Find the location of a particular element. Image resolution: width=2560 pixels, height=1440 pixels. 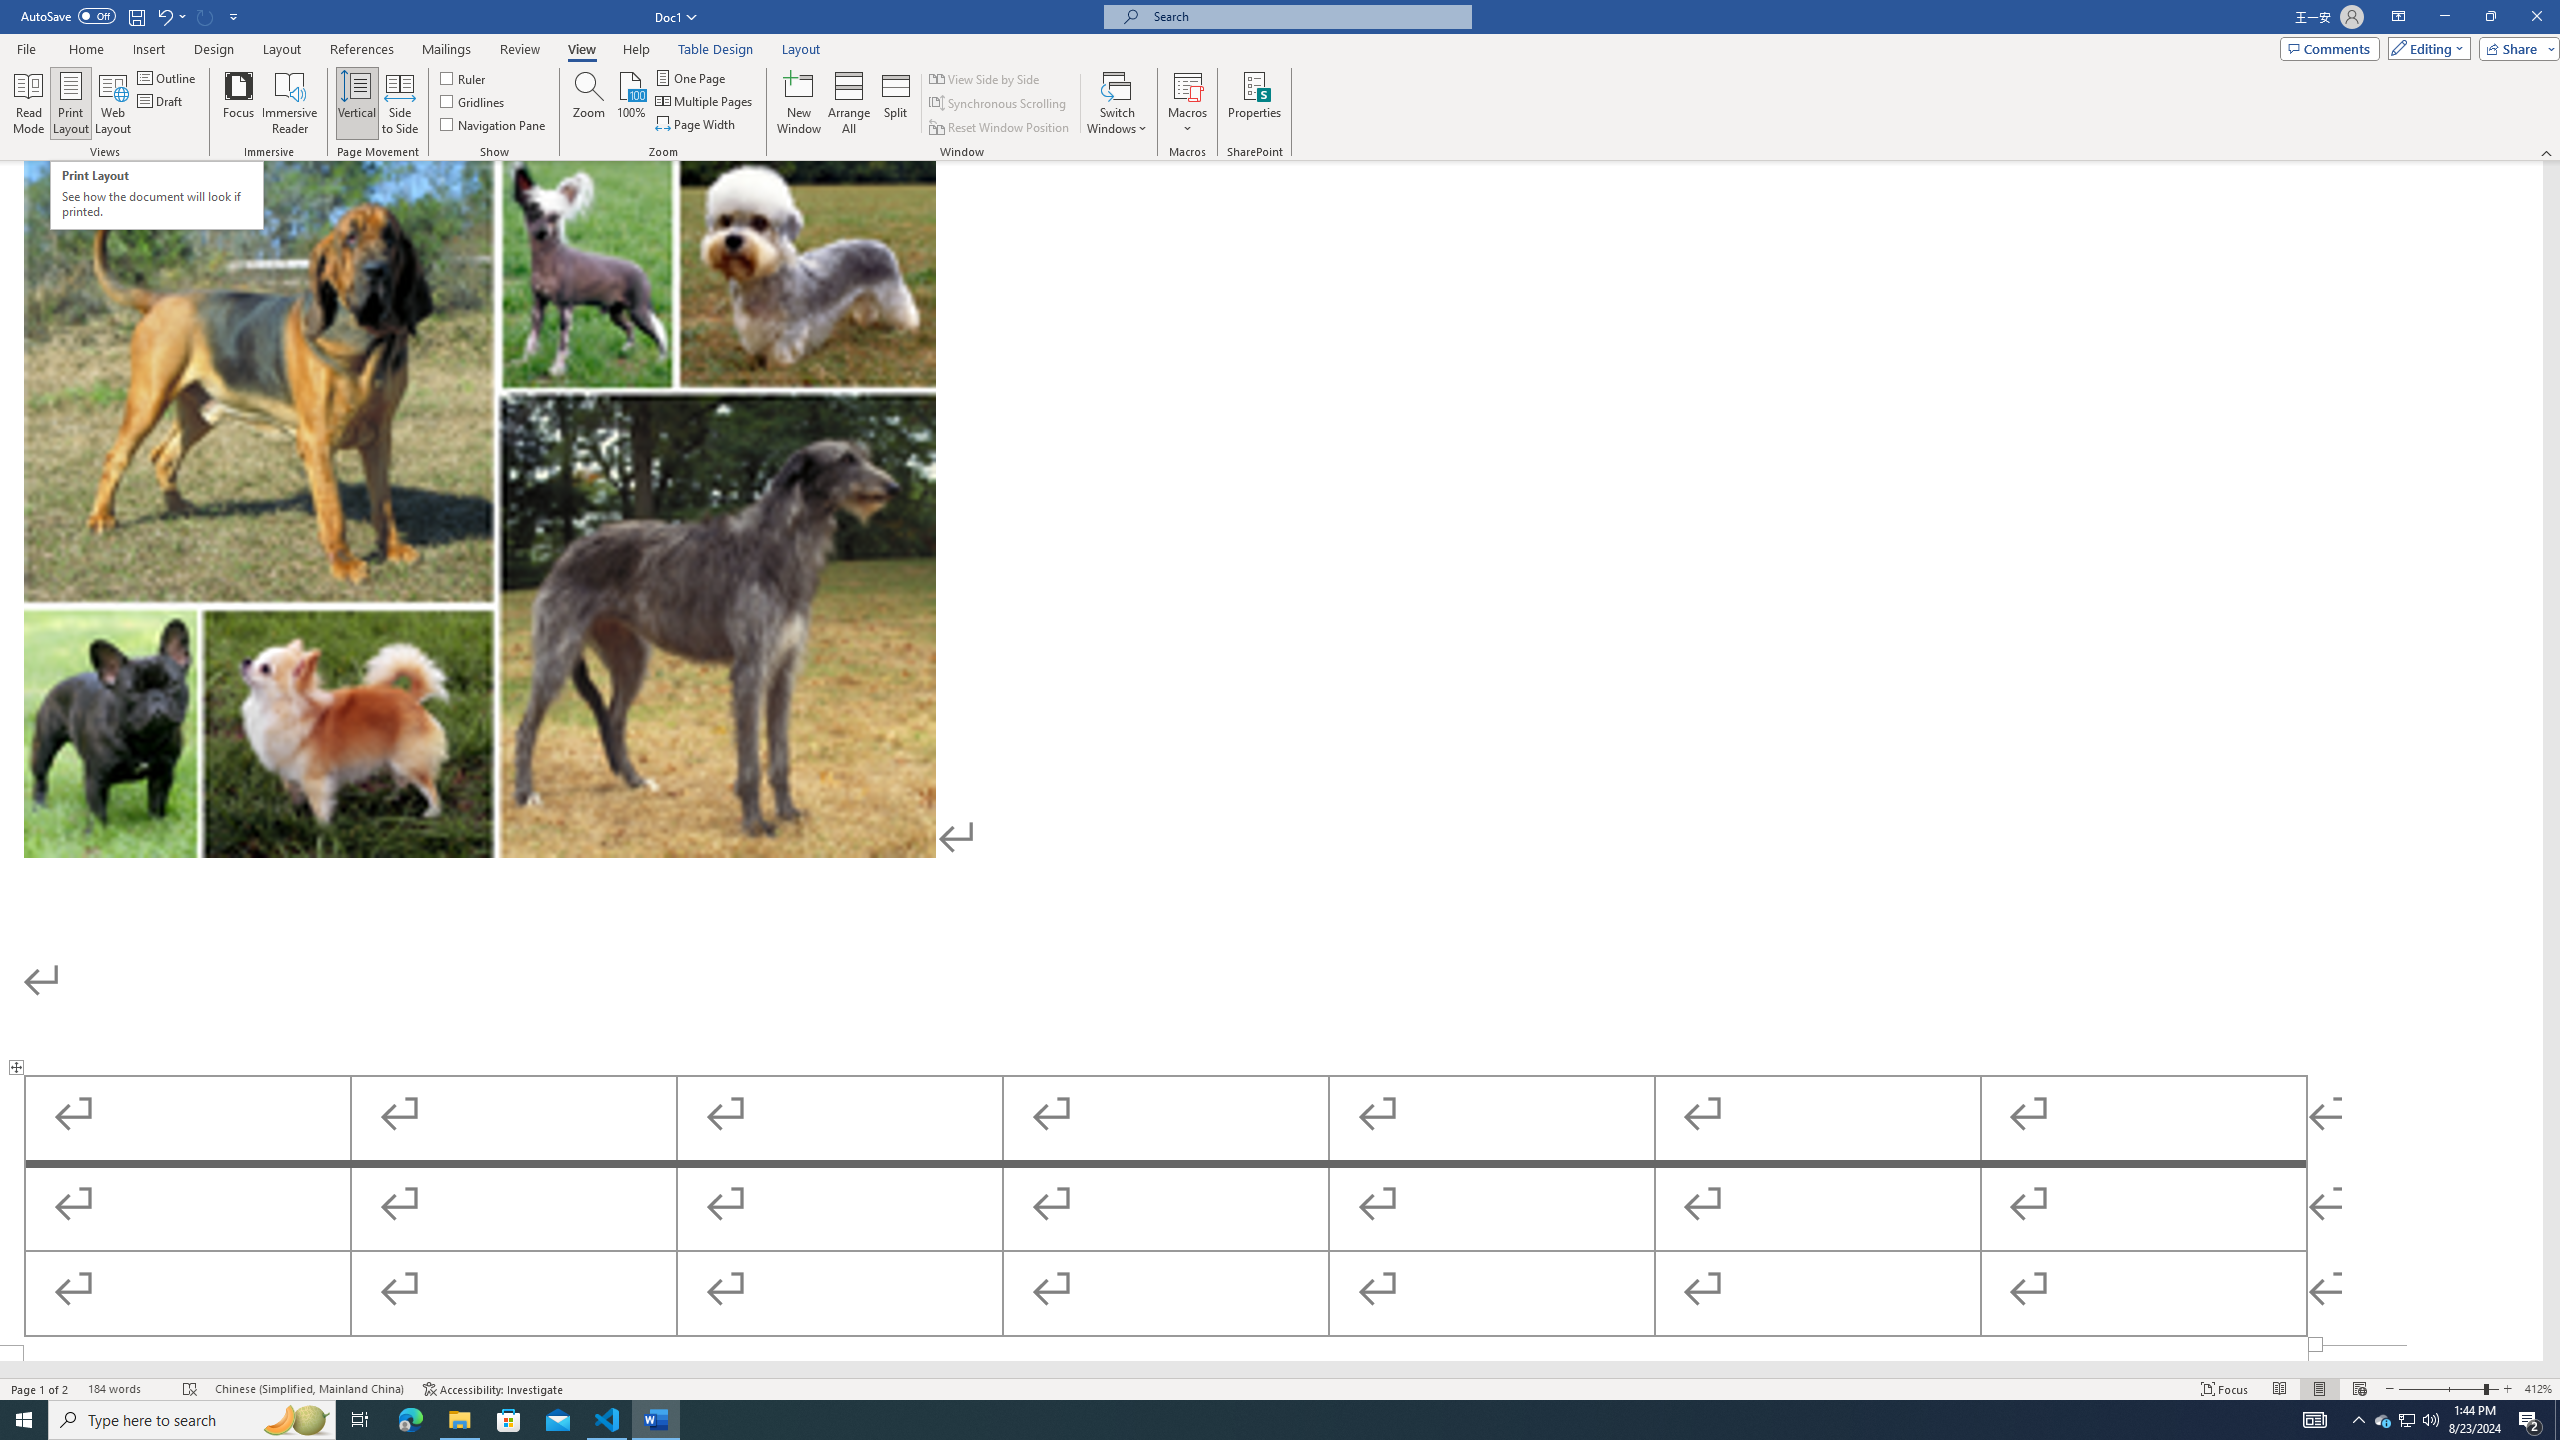

Zoom 412% is located at coordinates (2538, 1389).